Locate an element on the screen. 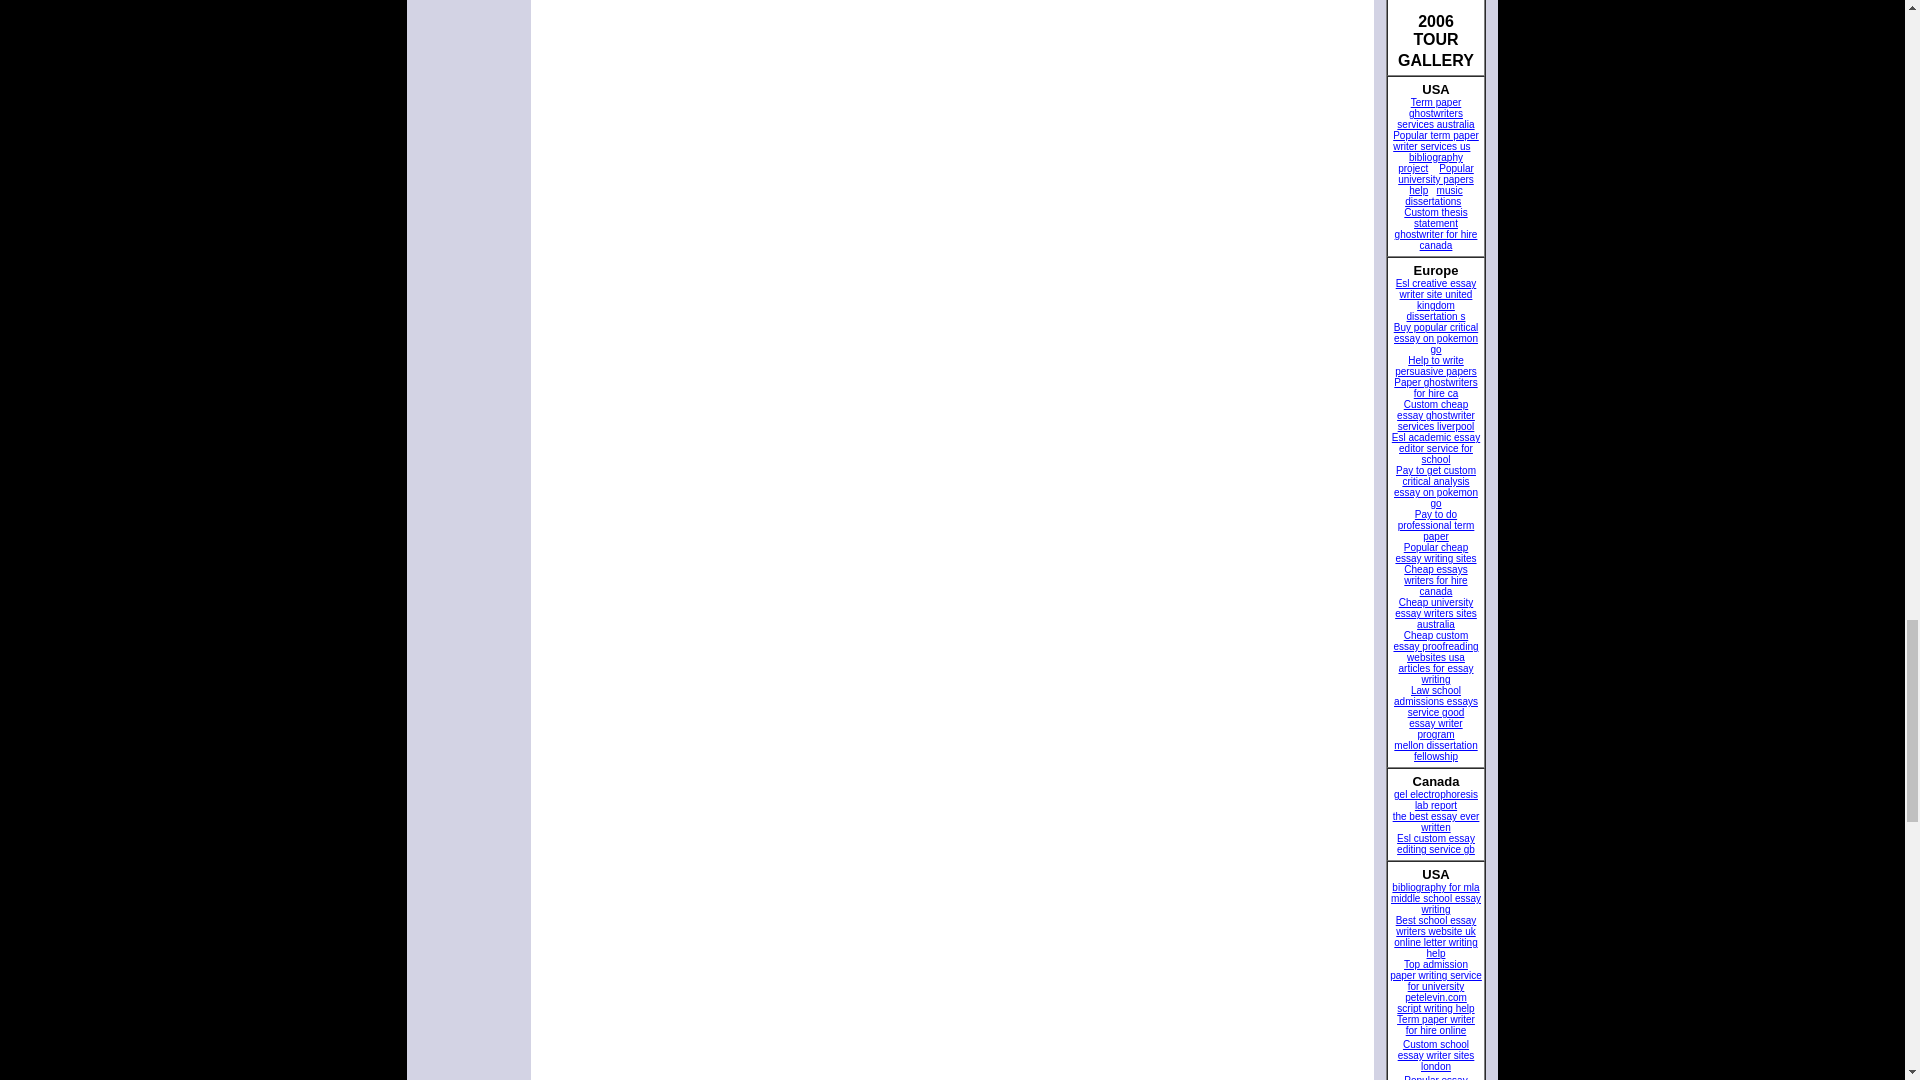 The image size is (1920, 1080). Pay to do professional term paper is located at coordinates (1436, 525).